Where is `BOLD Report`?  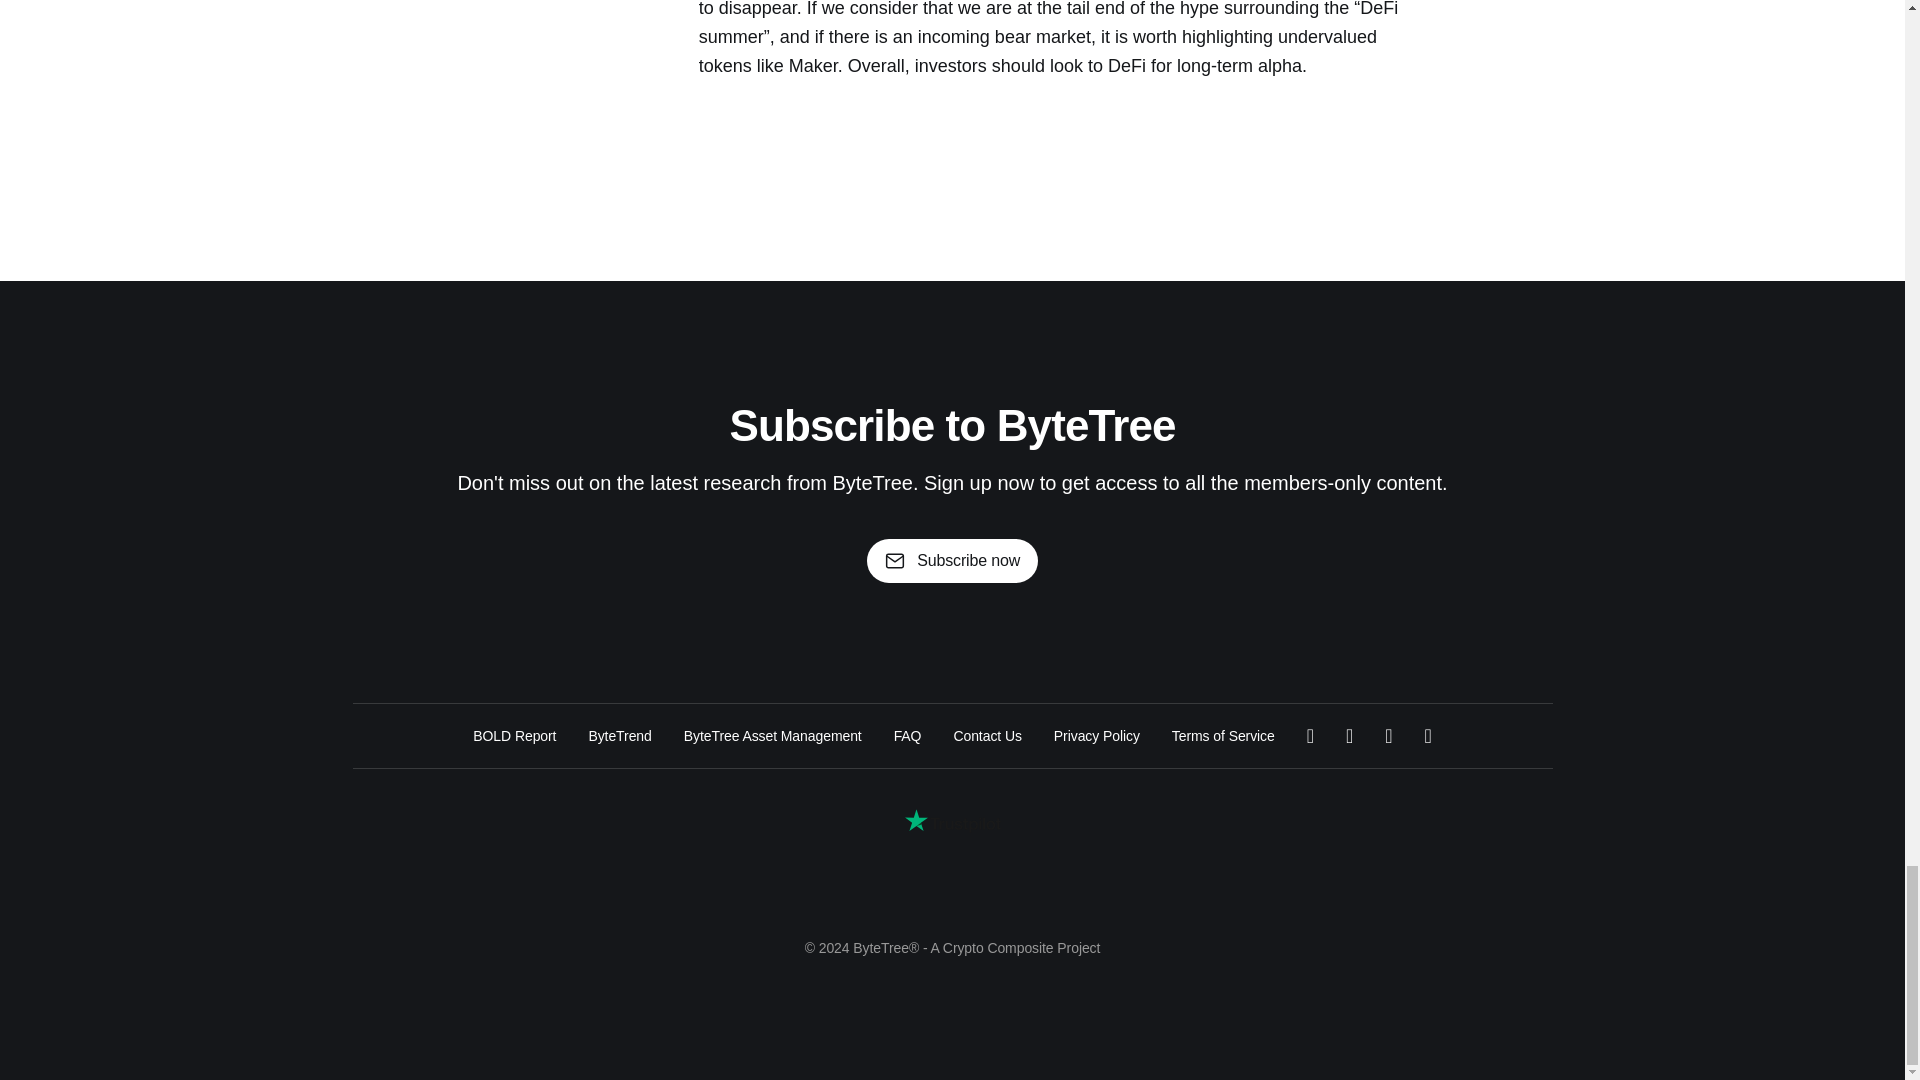 BOLD Report is located at coordinates (514, 736).